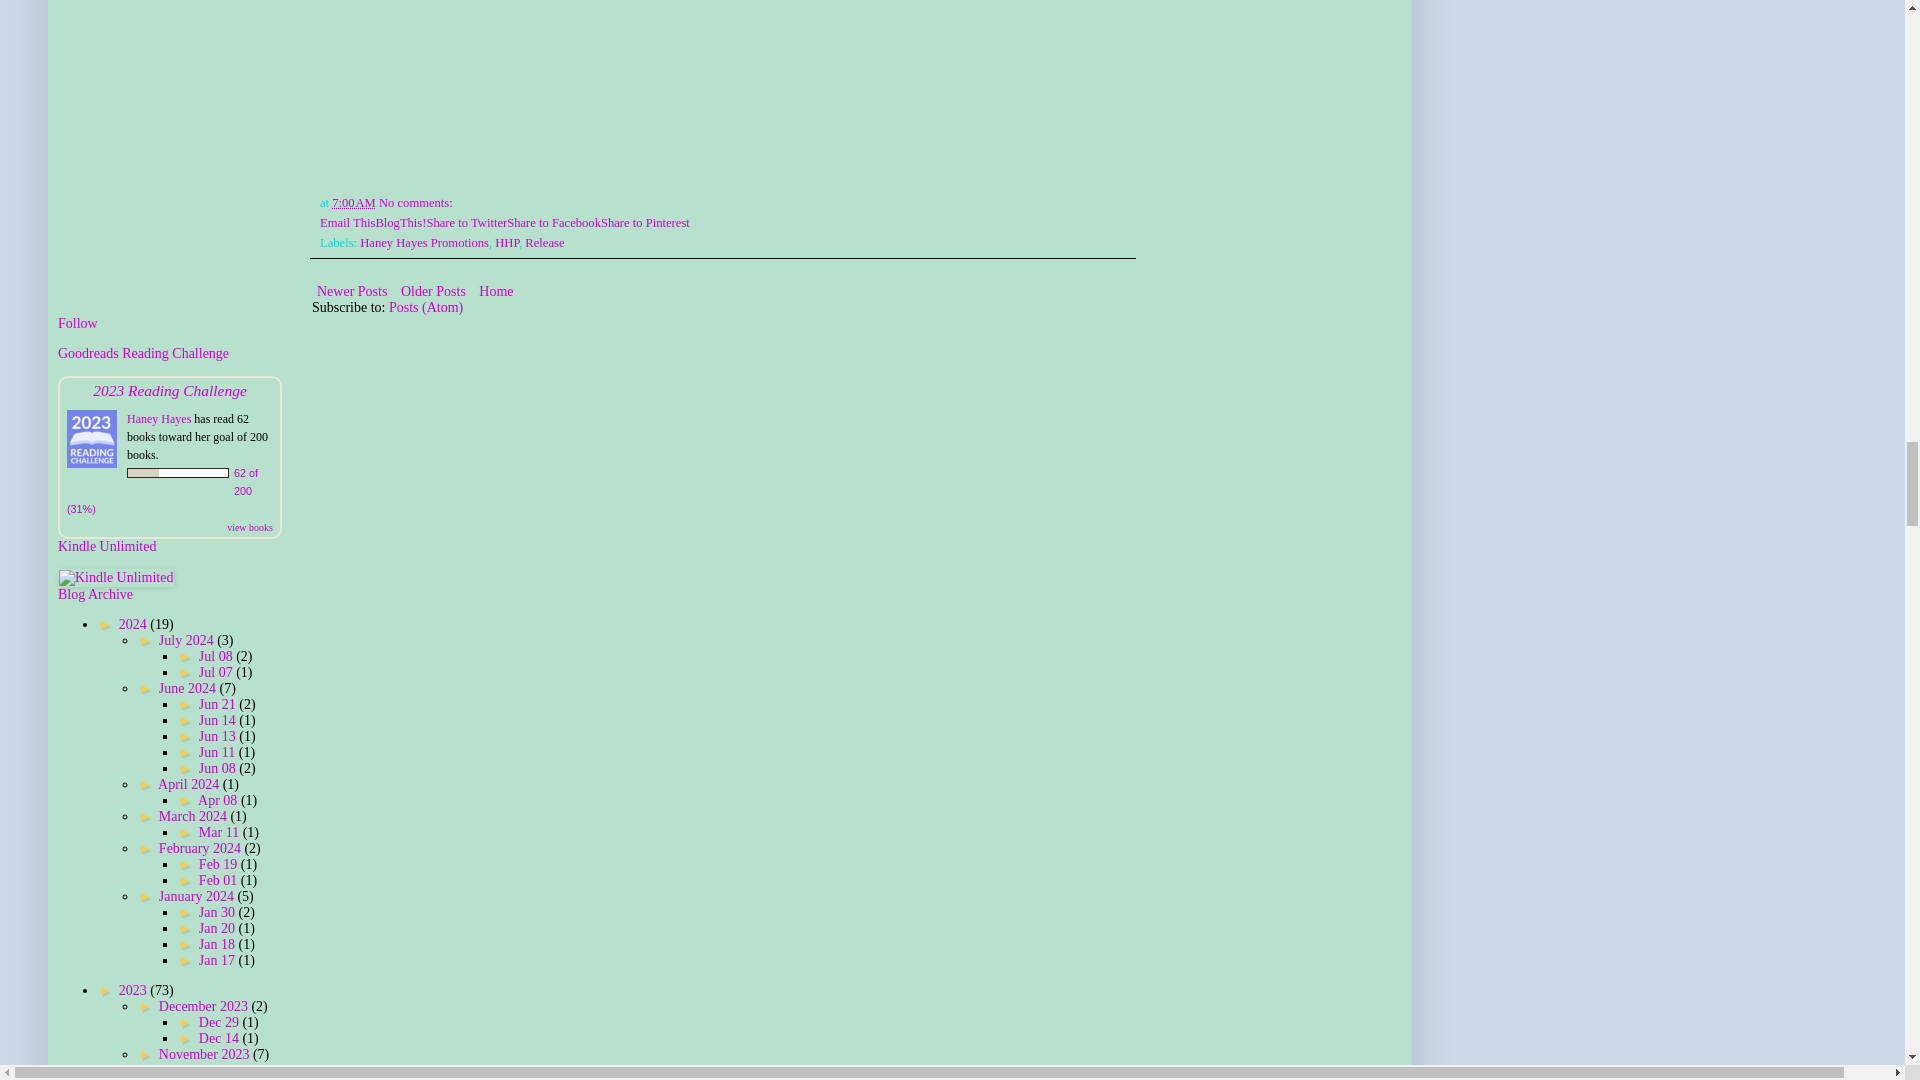 The image size is (1920, 1080). I want to click on Share to Twitter, so click(466, 223).